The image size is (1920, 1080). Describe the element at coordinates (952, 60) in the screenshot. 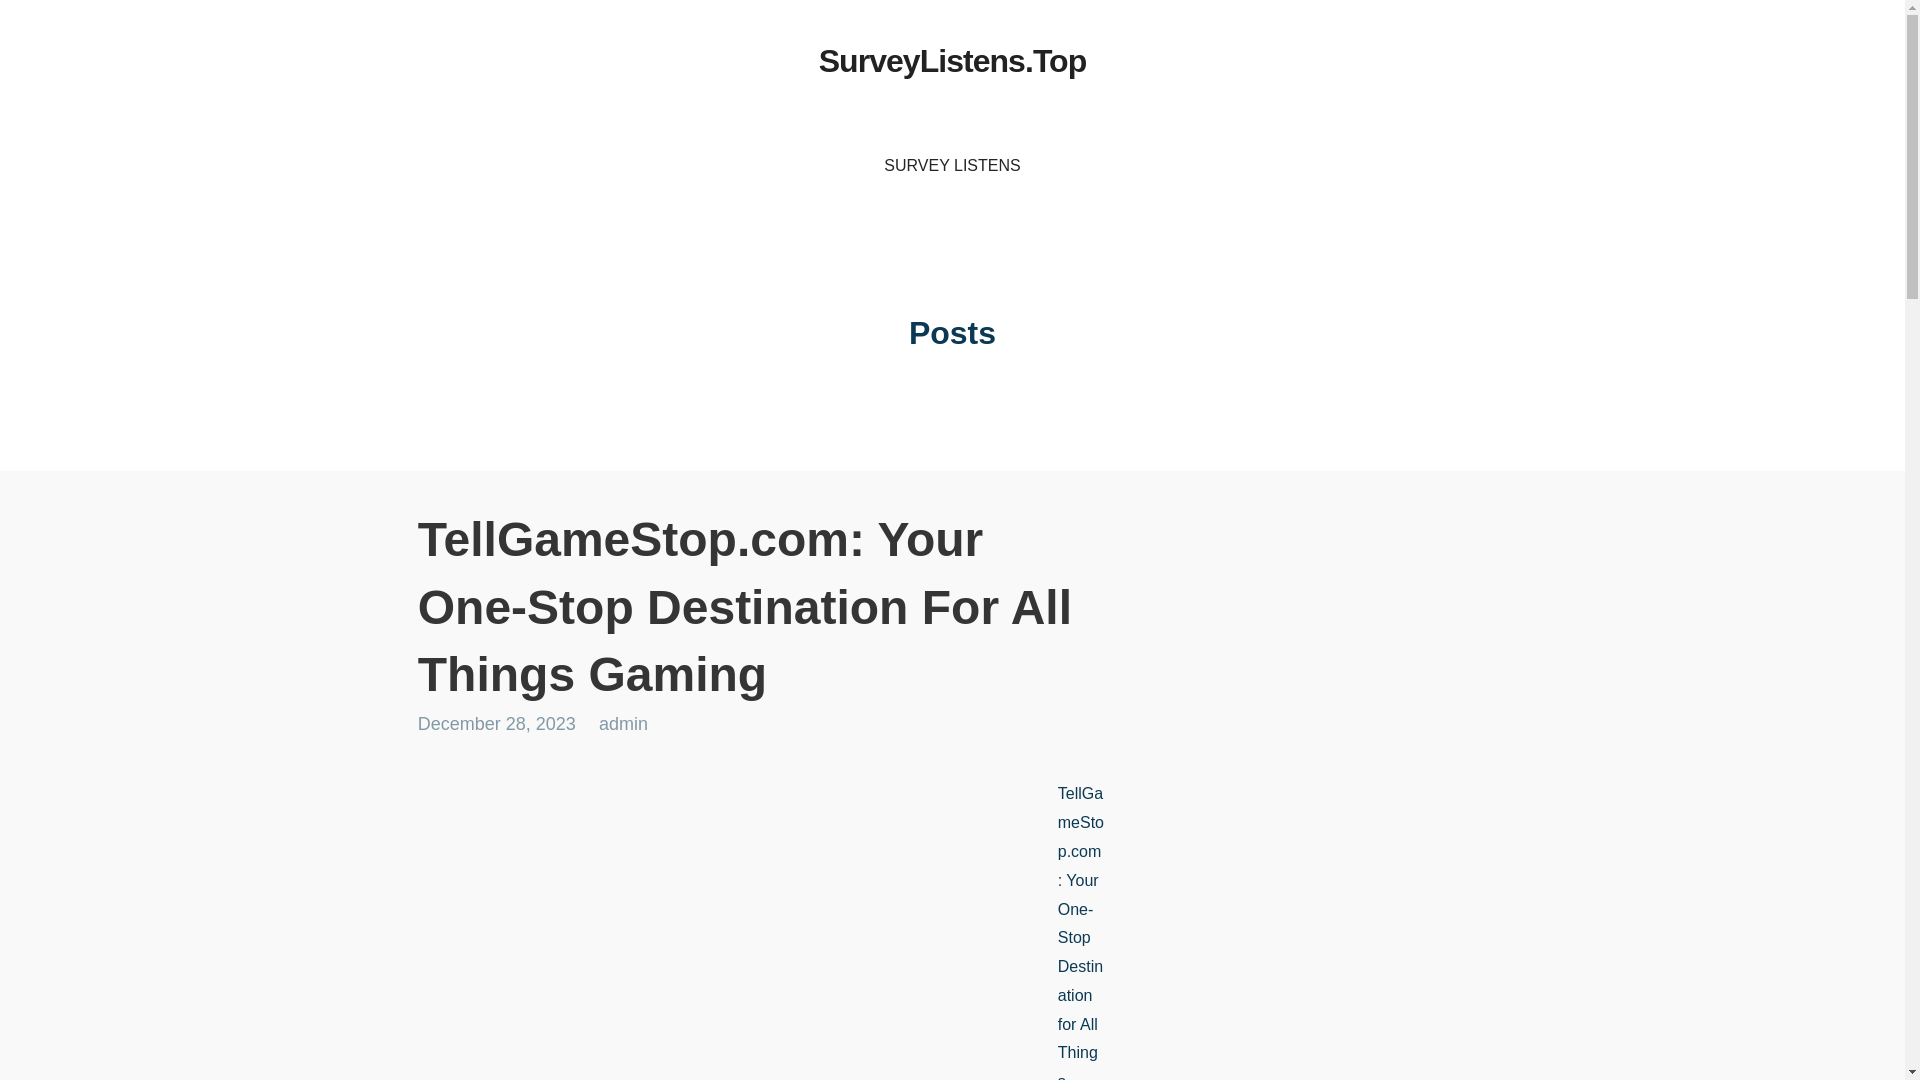

I see `SurveyListens.Top` at that location.